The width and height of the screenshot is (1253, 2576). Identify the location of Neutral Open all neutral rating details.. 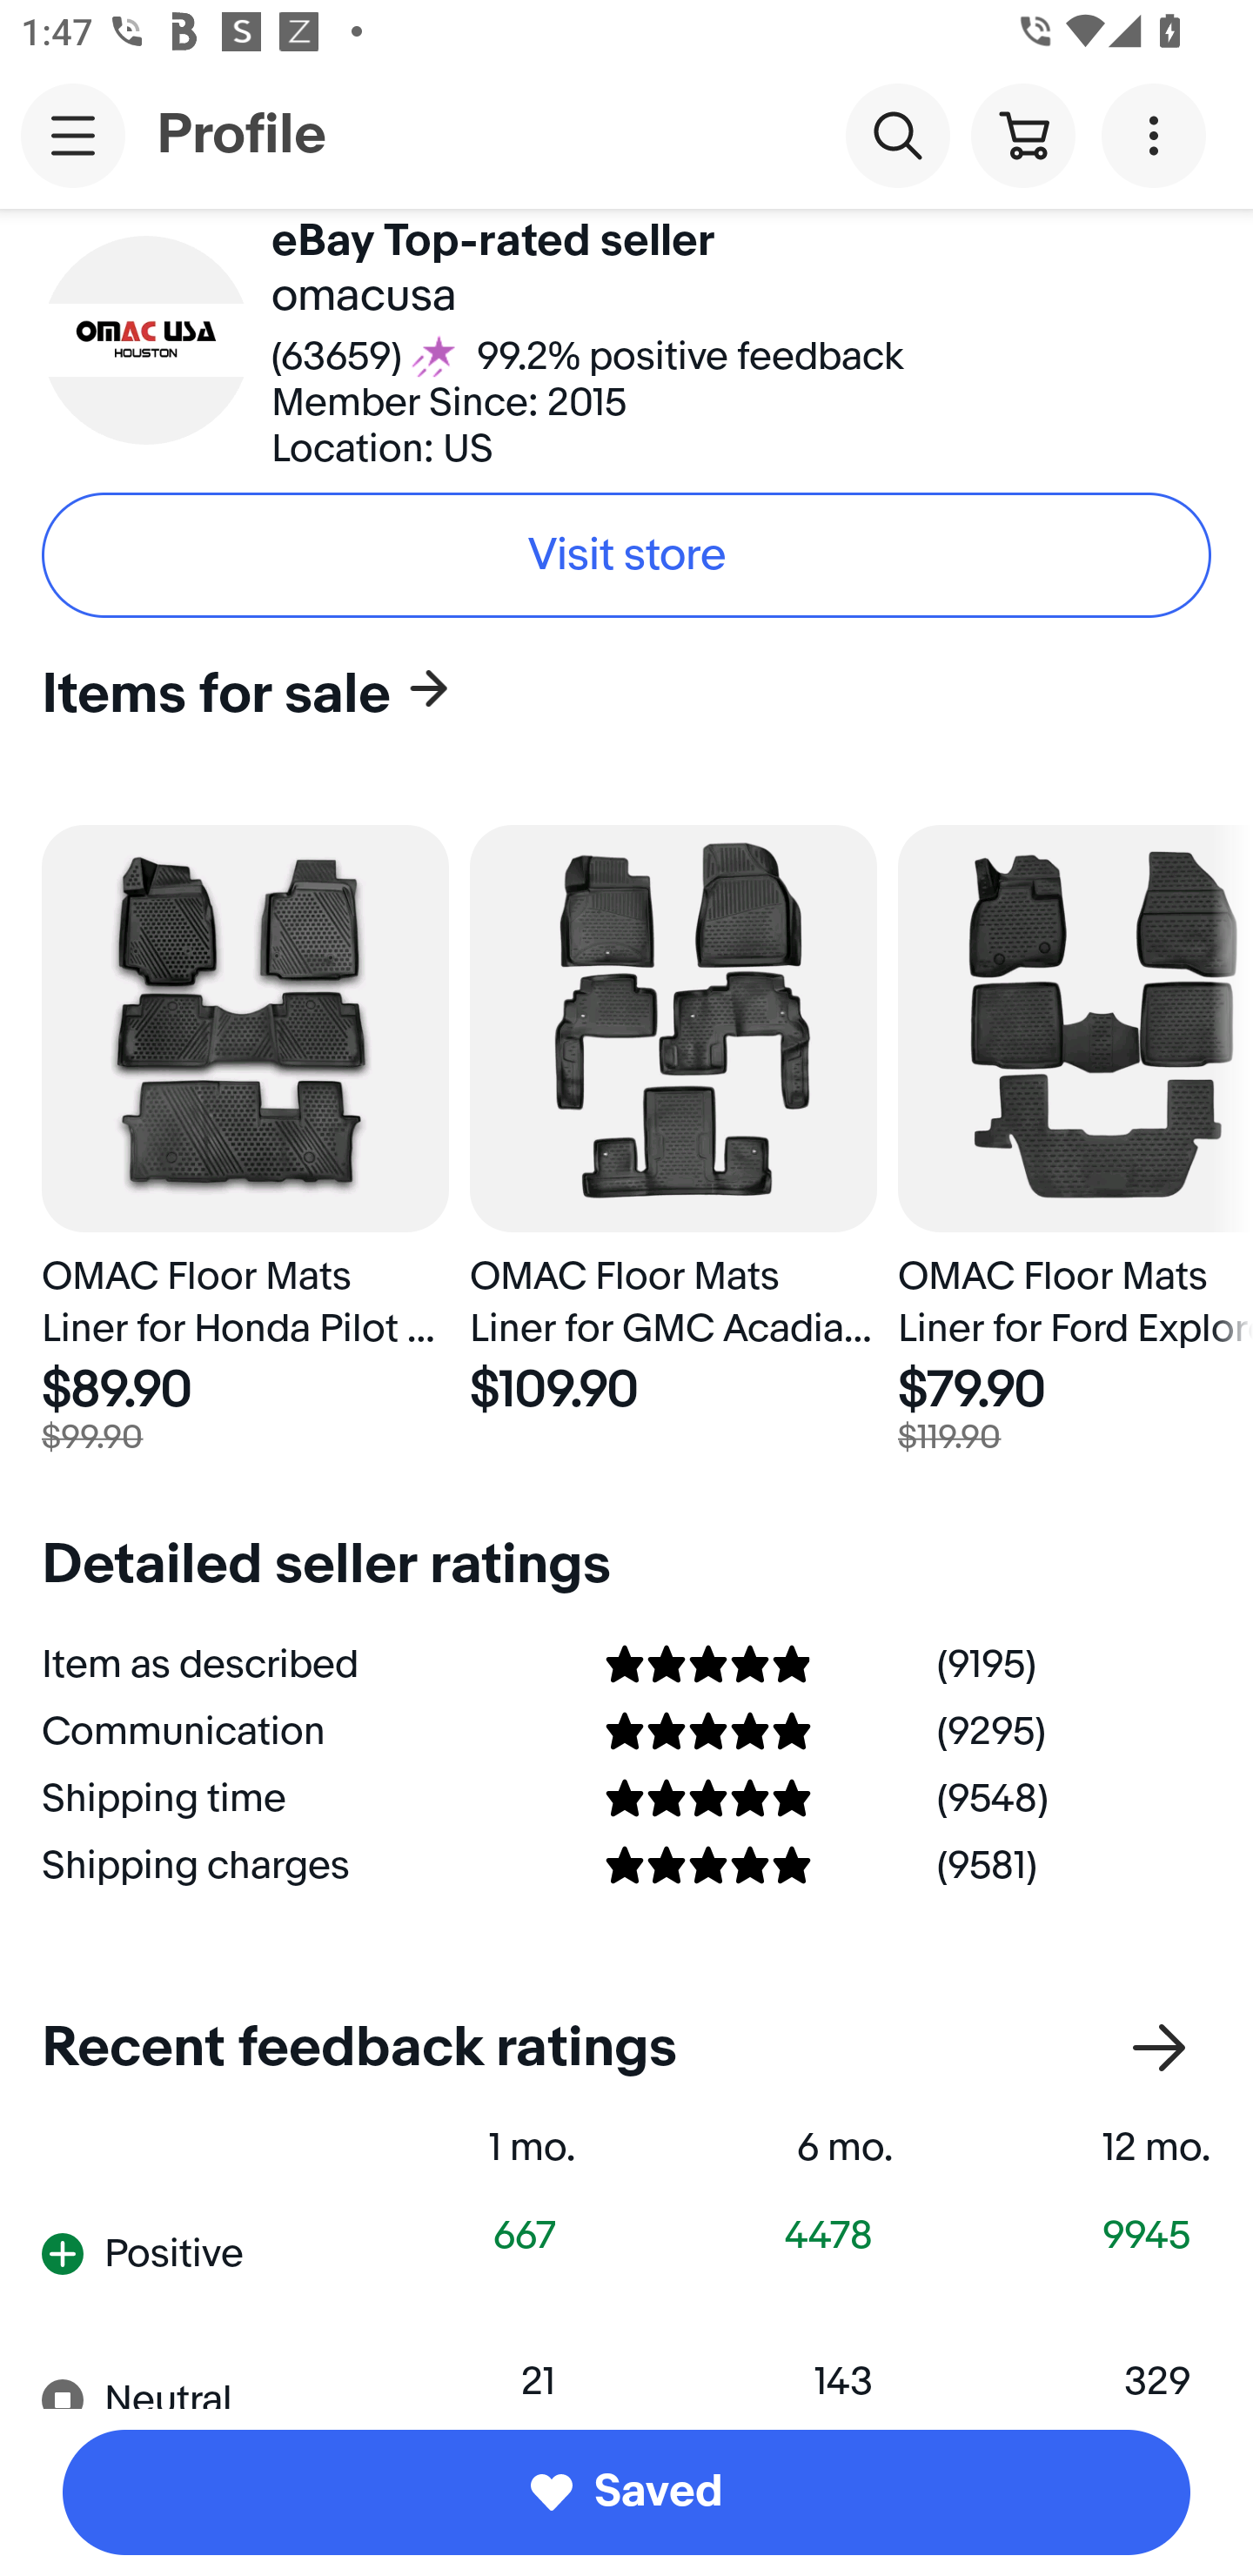
(184, 2372).